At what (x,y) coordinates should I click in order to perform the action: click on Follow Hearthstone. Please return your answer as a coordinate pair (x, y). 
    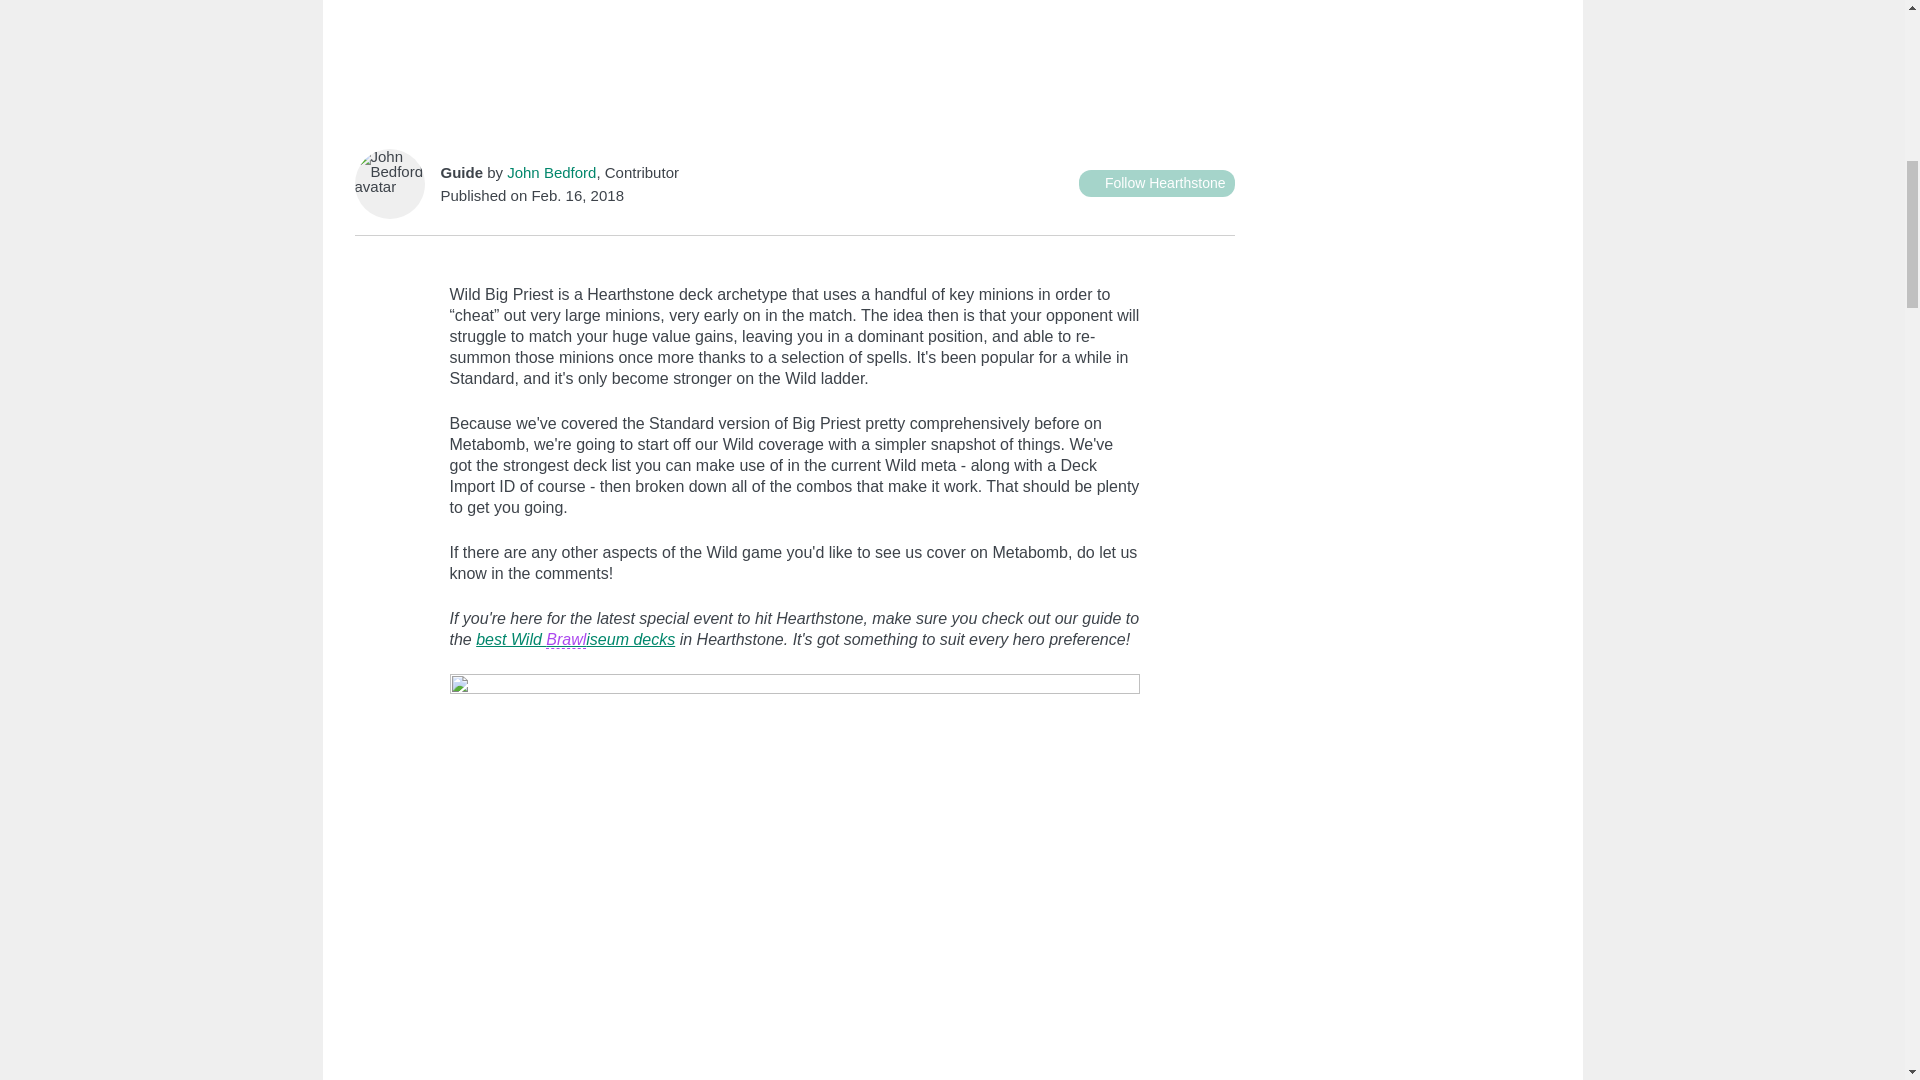
    Looking at the image, I should click on (1156, 182).